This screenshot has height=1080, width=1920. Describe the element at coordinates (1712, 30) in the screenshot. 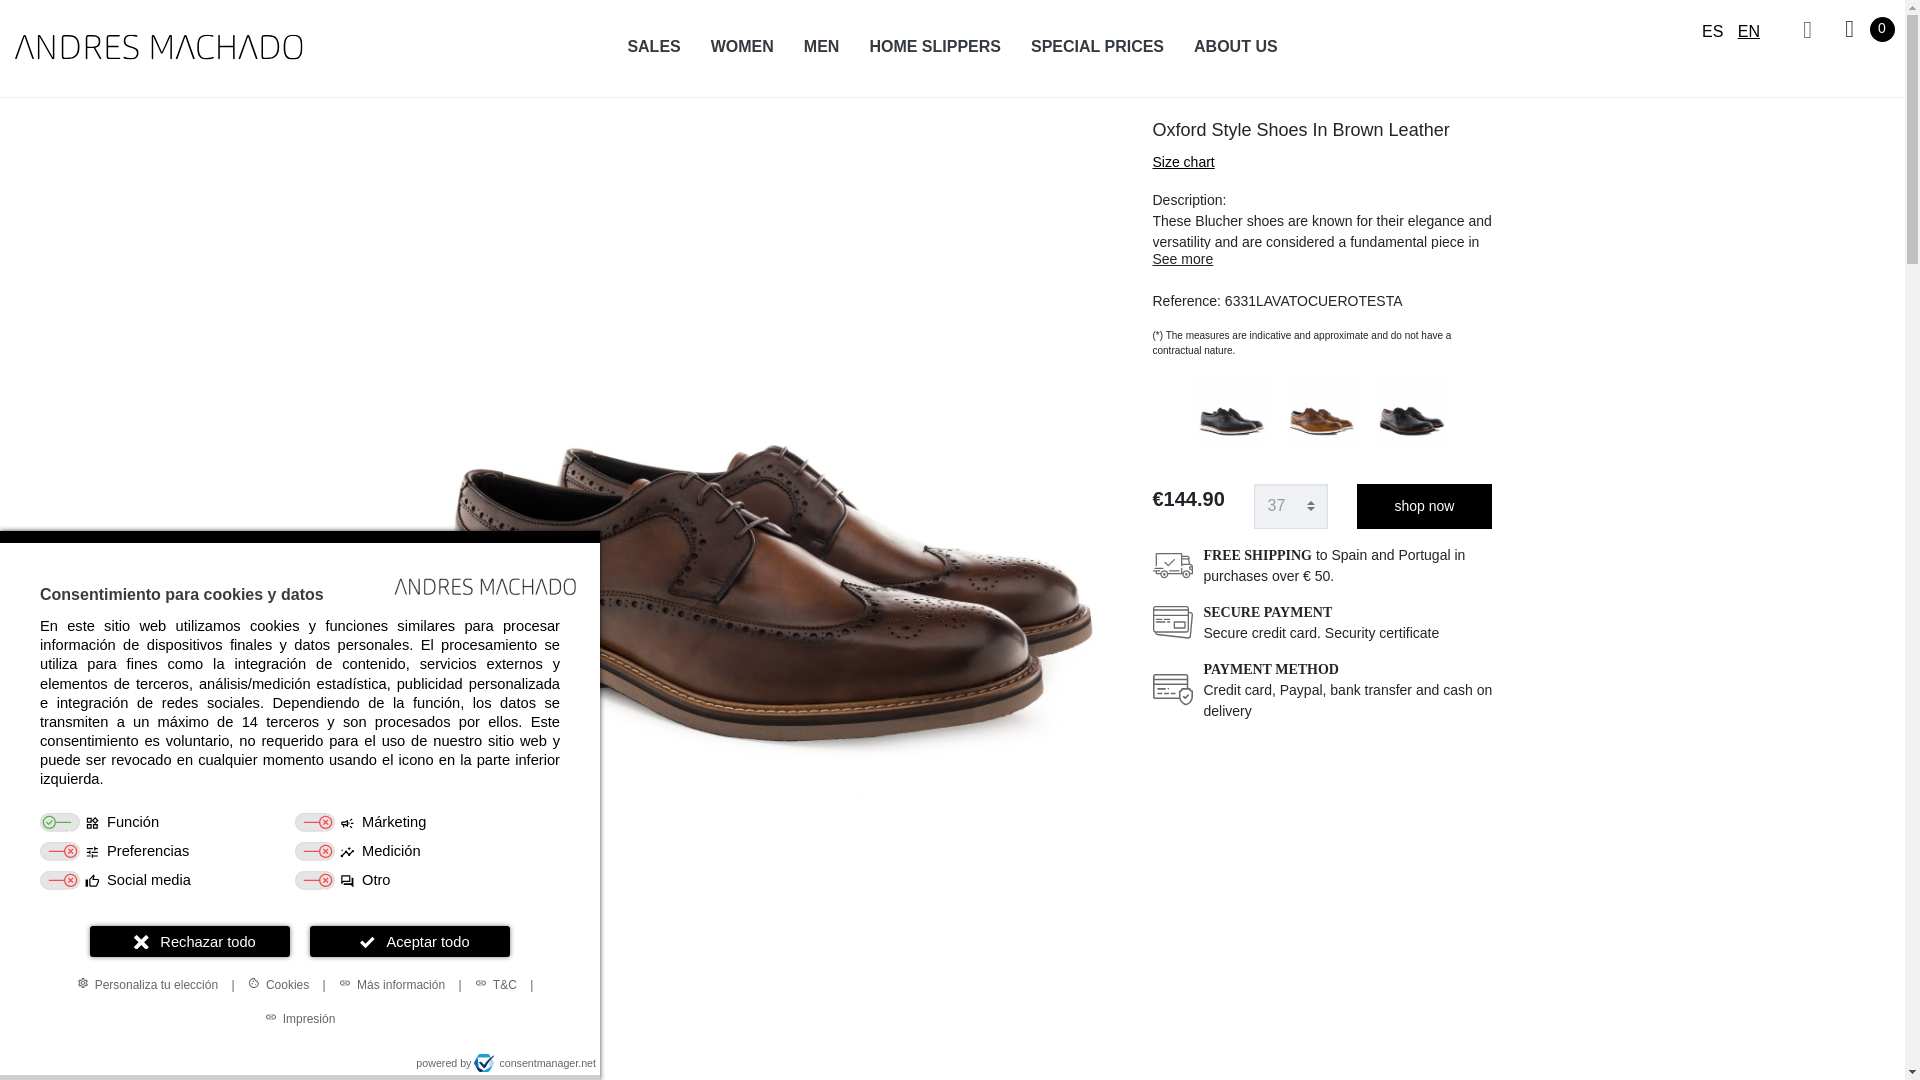

I see `ES` at that location.